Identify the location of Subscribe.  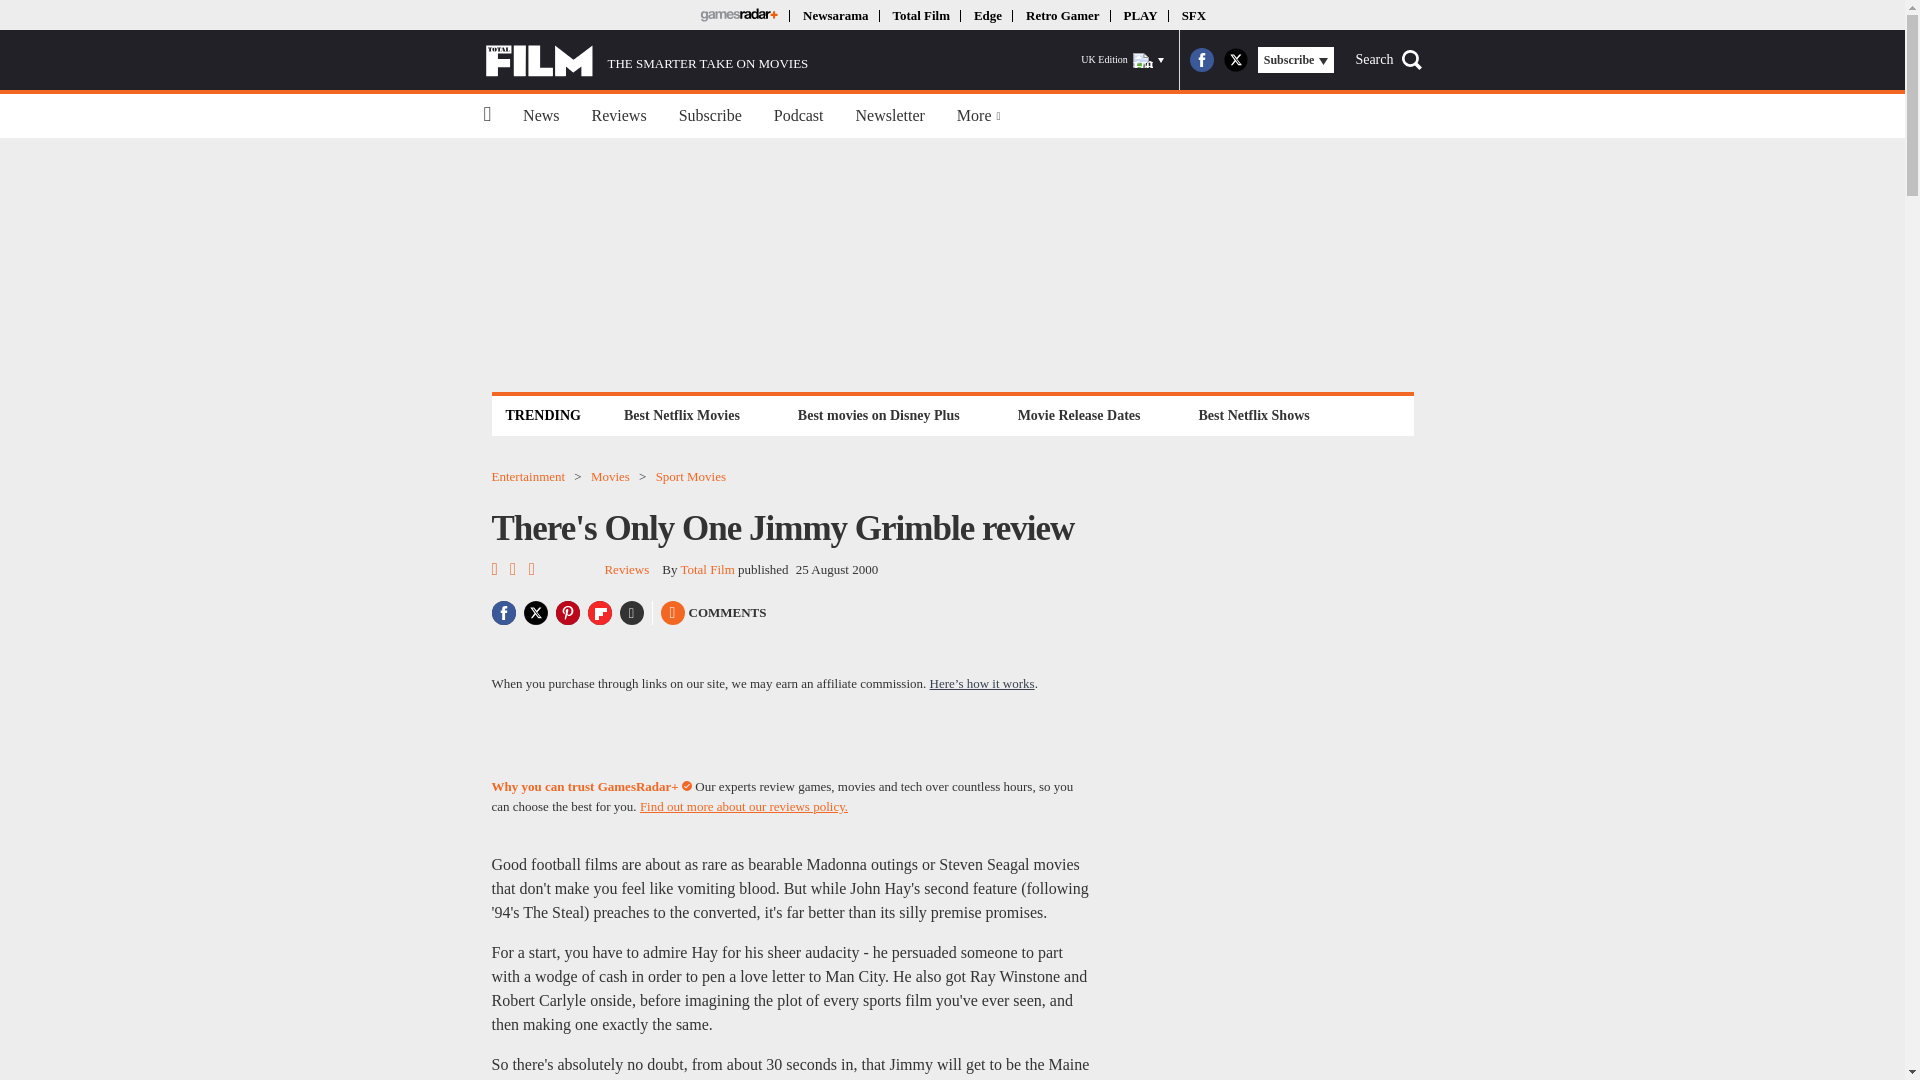
(710, 116).